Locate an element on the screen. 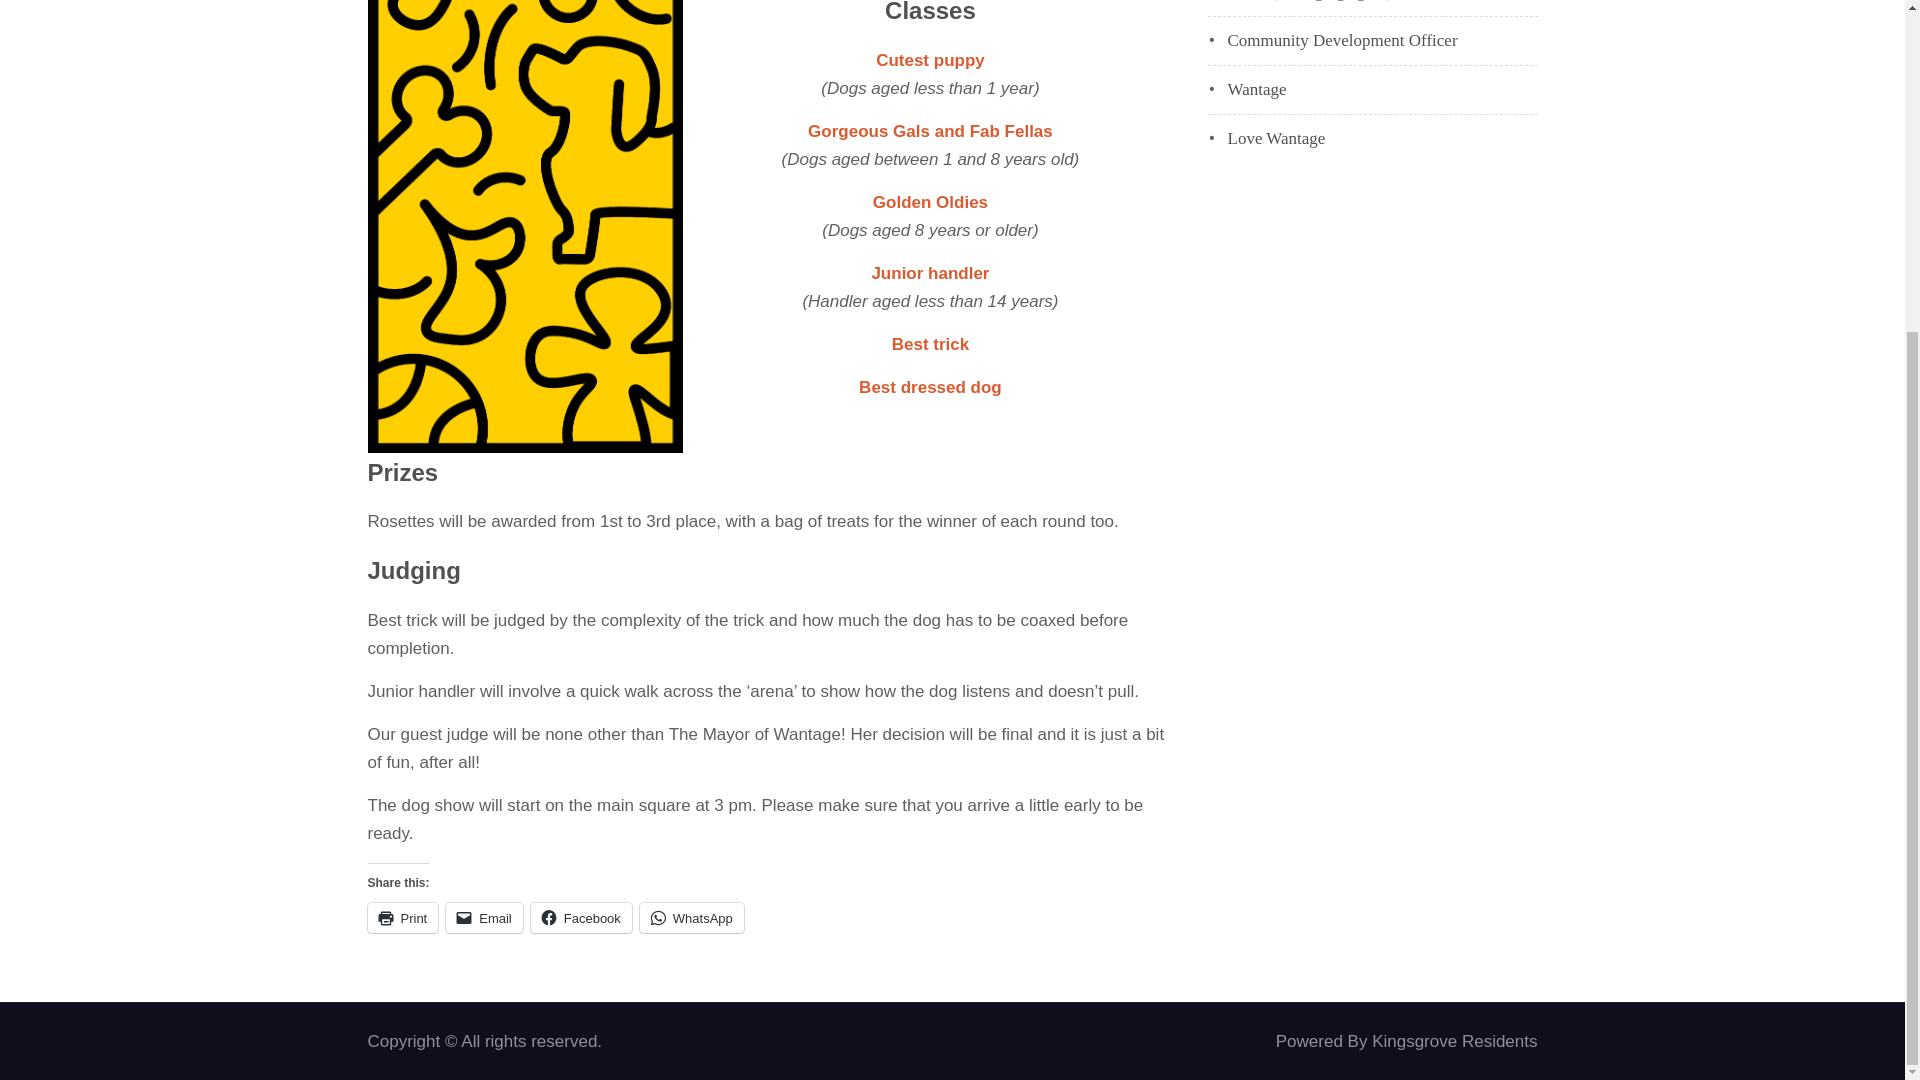  Wantage is located at coordinates (1257, 89).